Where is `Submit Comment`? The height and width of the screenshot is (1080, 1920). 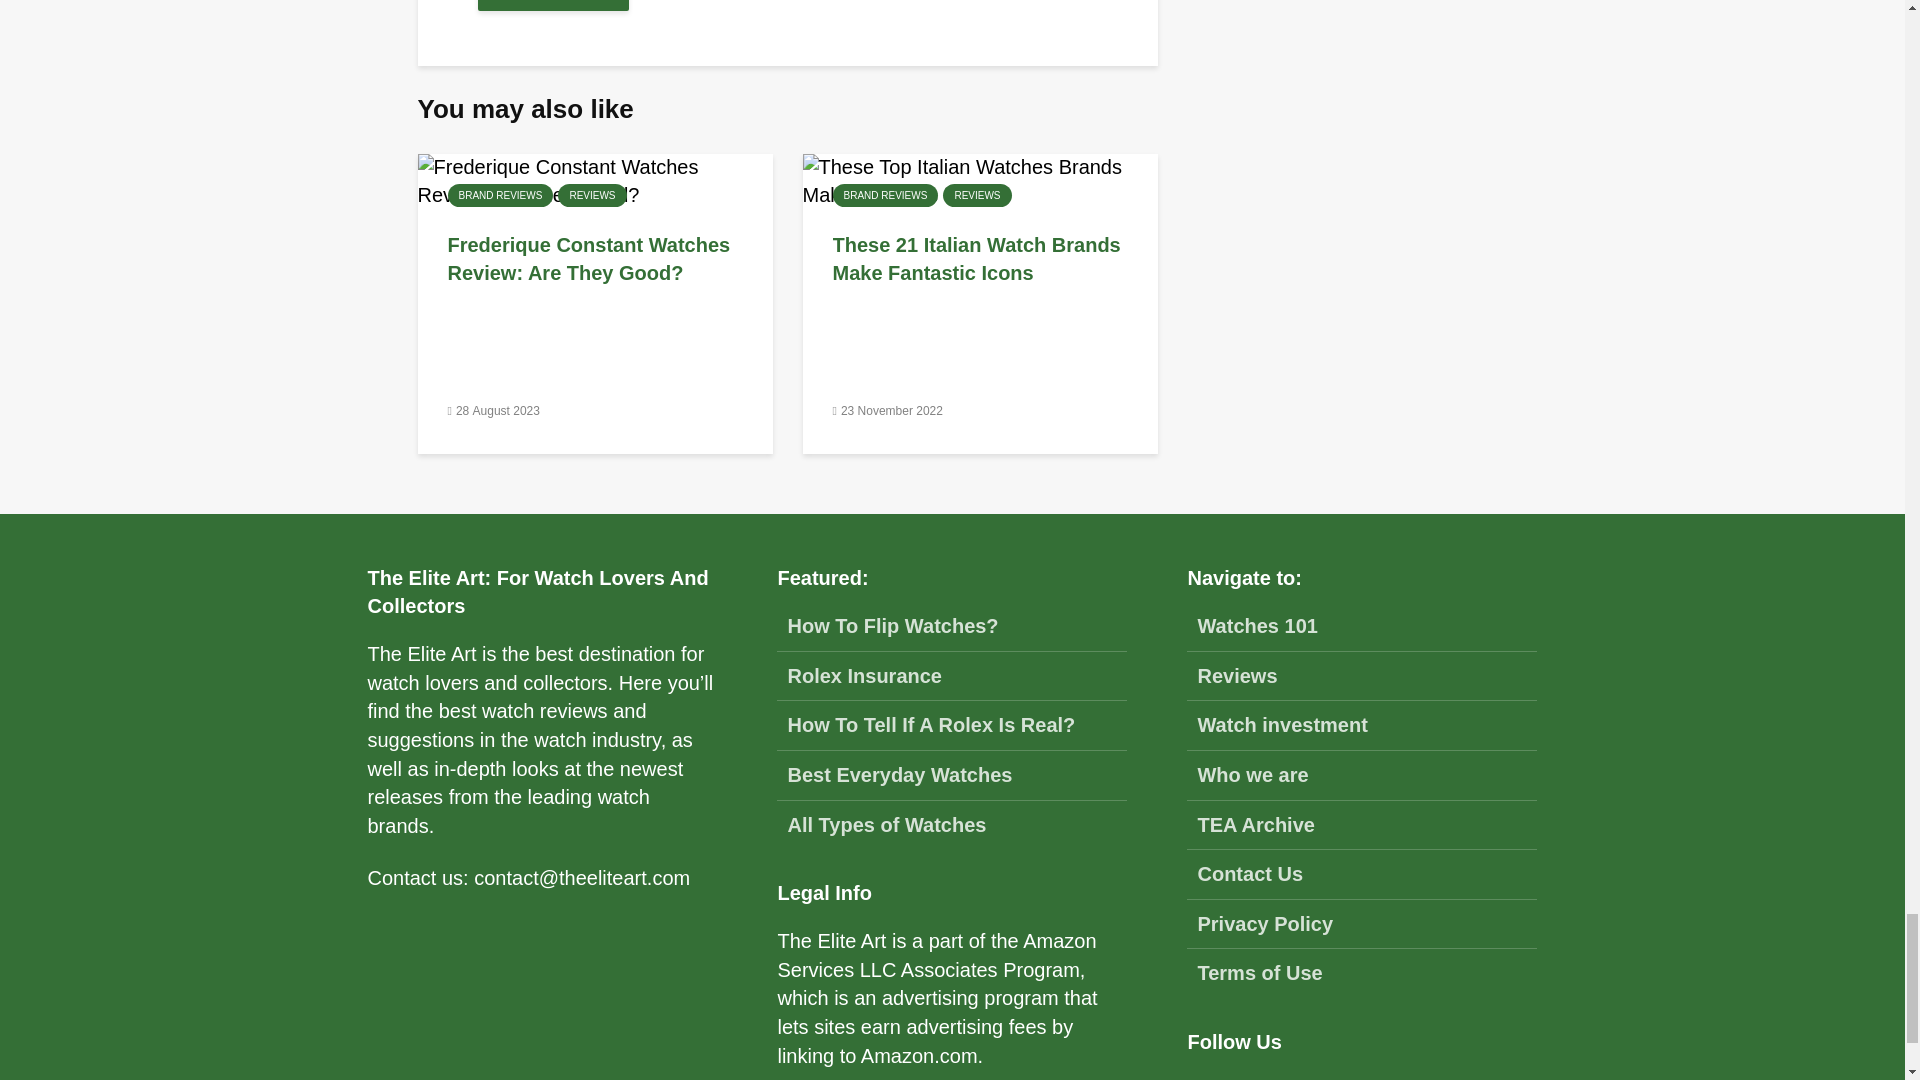 Submit Comment is located at coordinates (554, 5).